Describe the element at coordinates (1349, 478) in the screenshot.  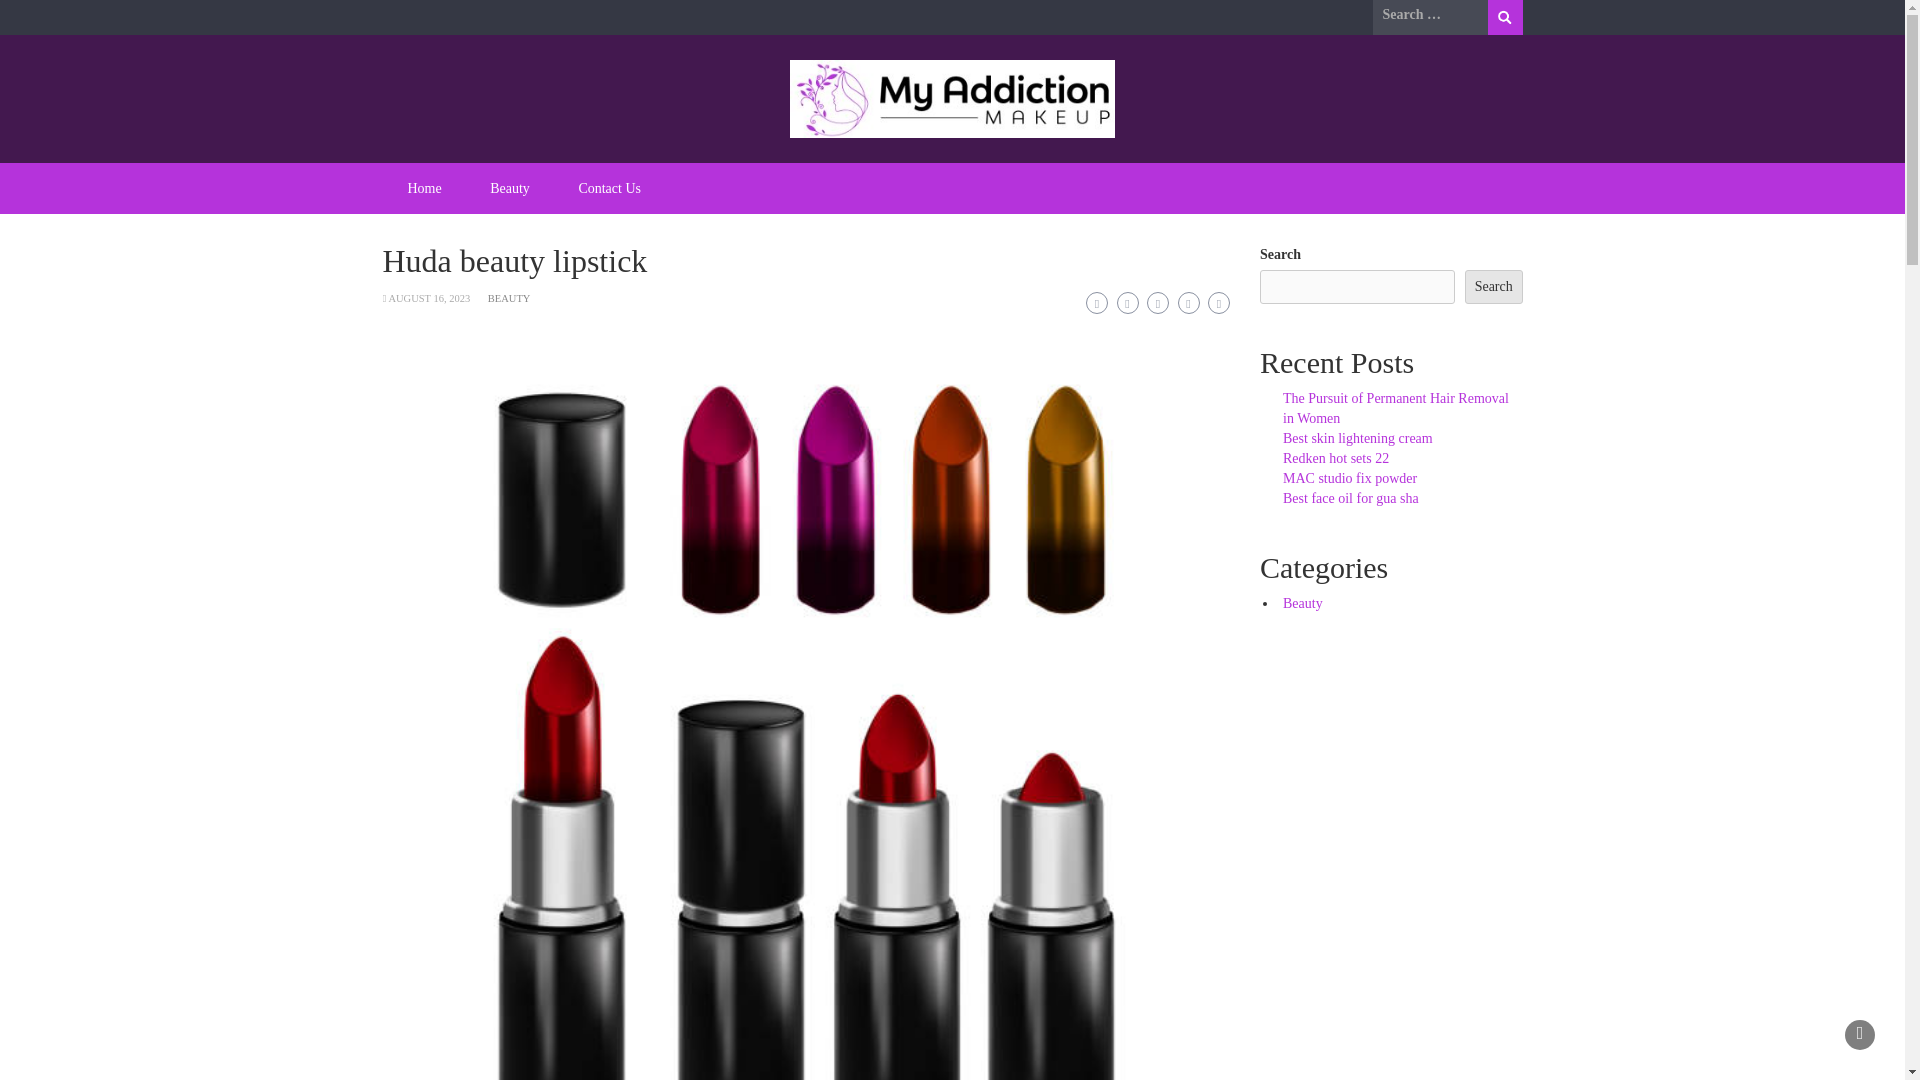
I see `MAC studio fix powder` at that location.